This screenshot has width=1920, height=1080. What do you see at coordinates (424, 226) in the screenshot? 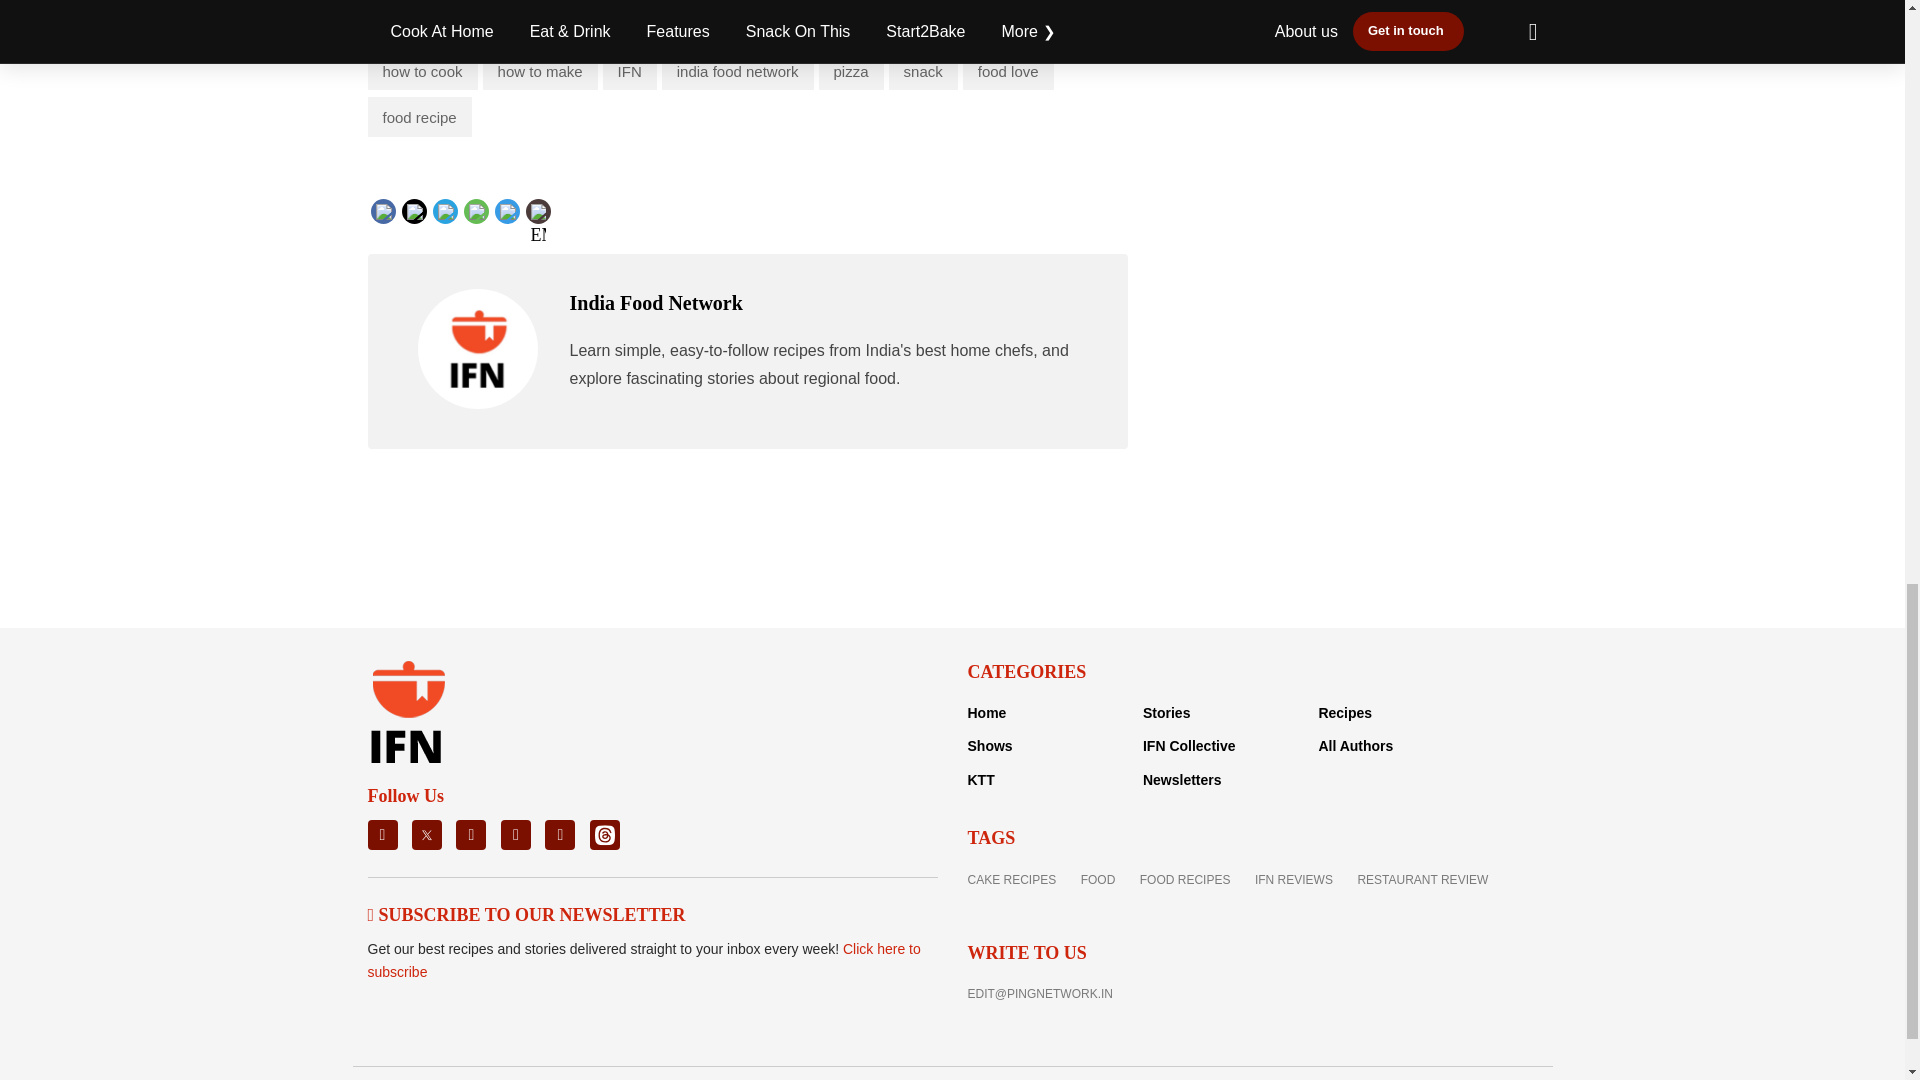
I see `facebook` at bounding box center [424, 226].